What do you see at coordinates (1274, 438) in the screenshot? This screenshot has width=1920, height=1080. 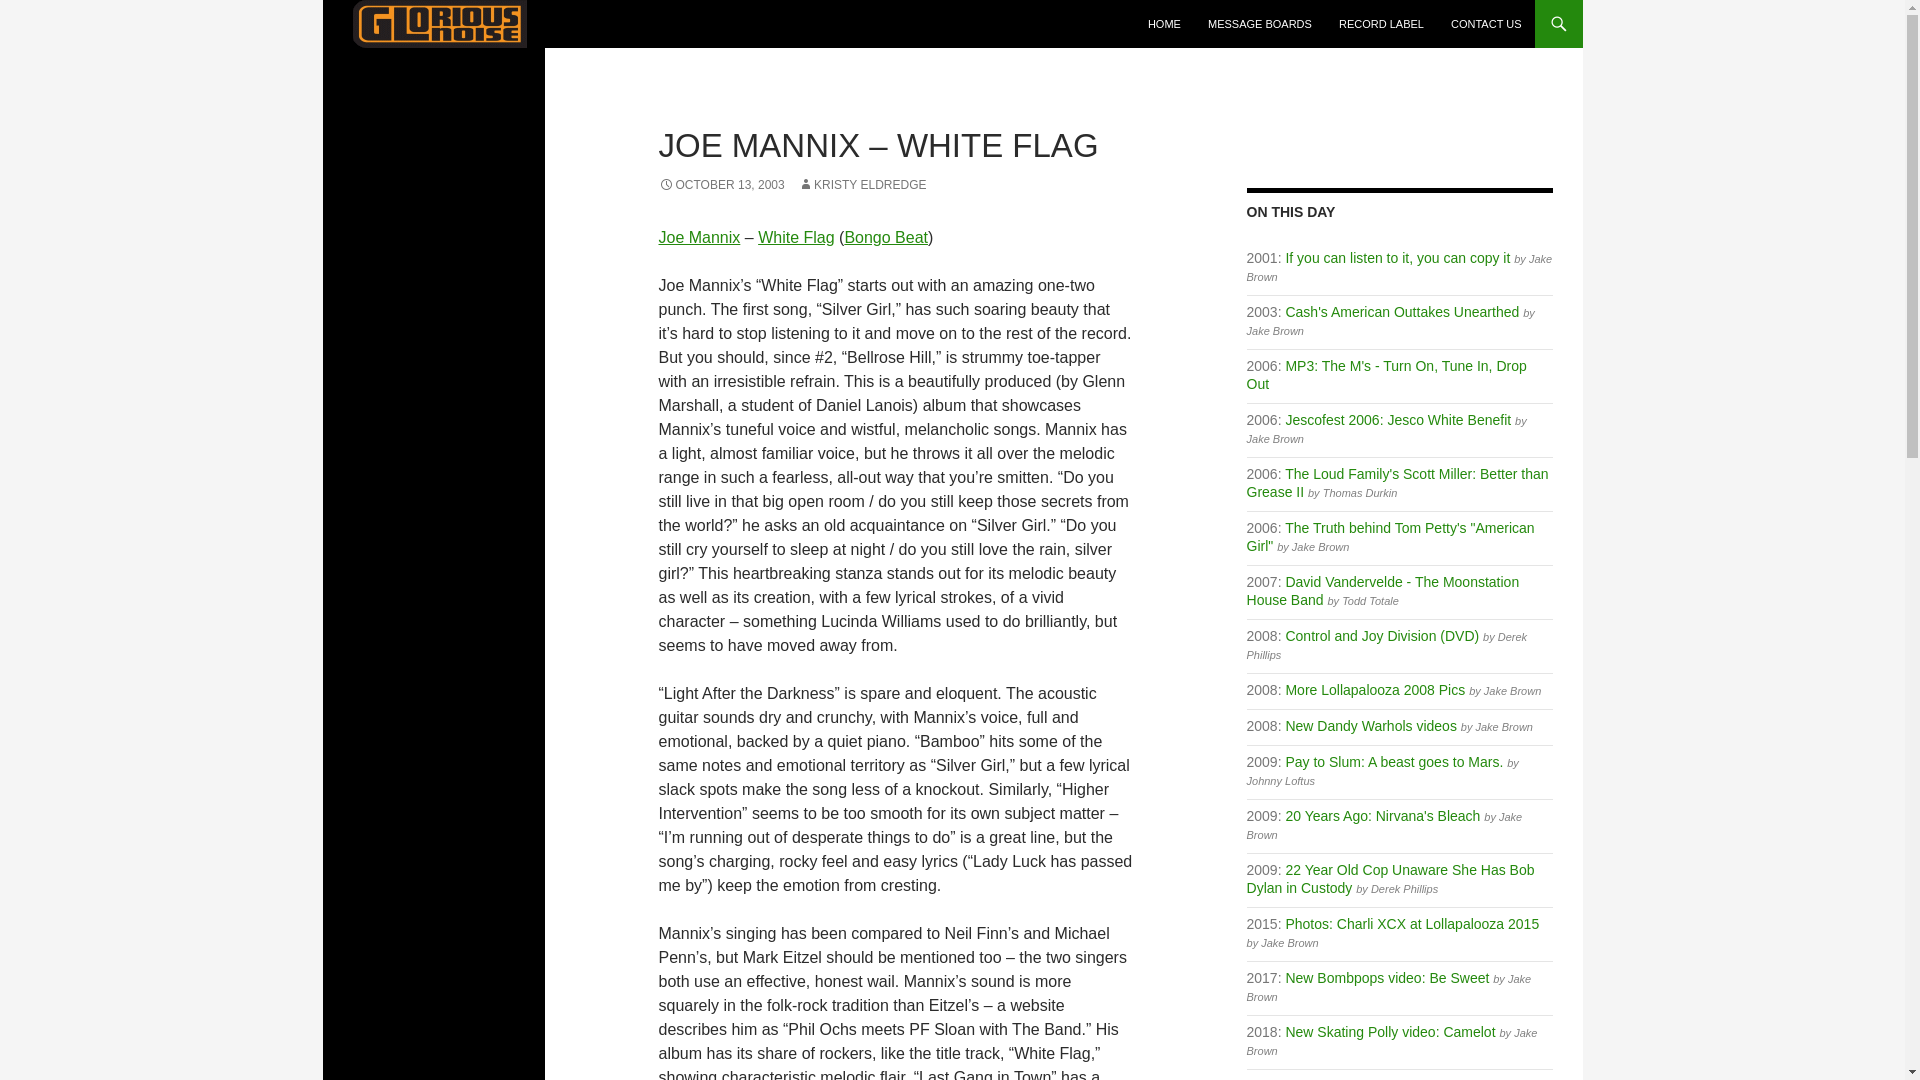 I see `Jake Brown` at bounding box center [1274, 438].